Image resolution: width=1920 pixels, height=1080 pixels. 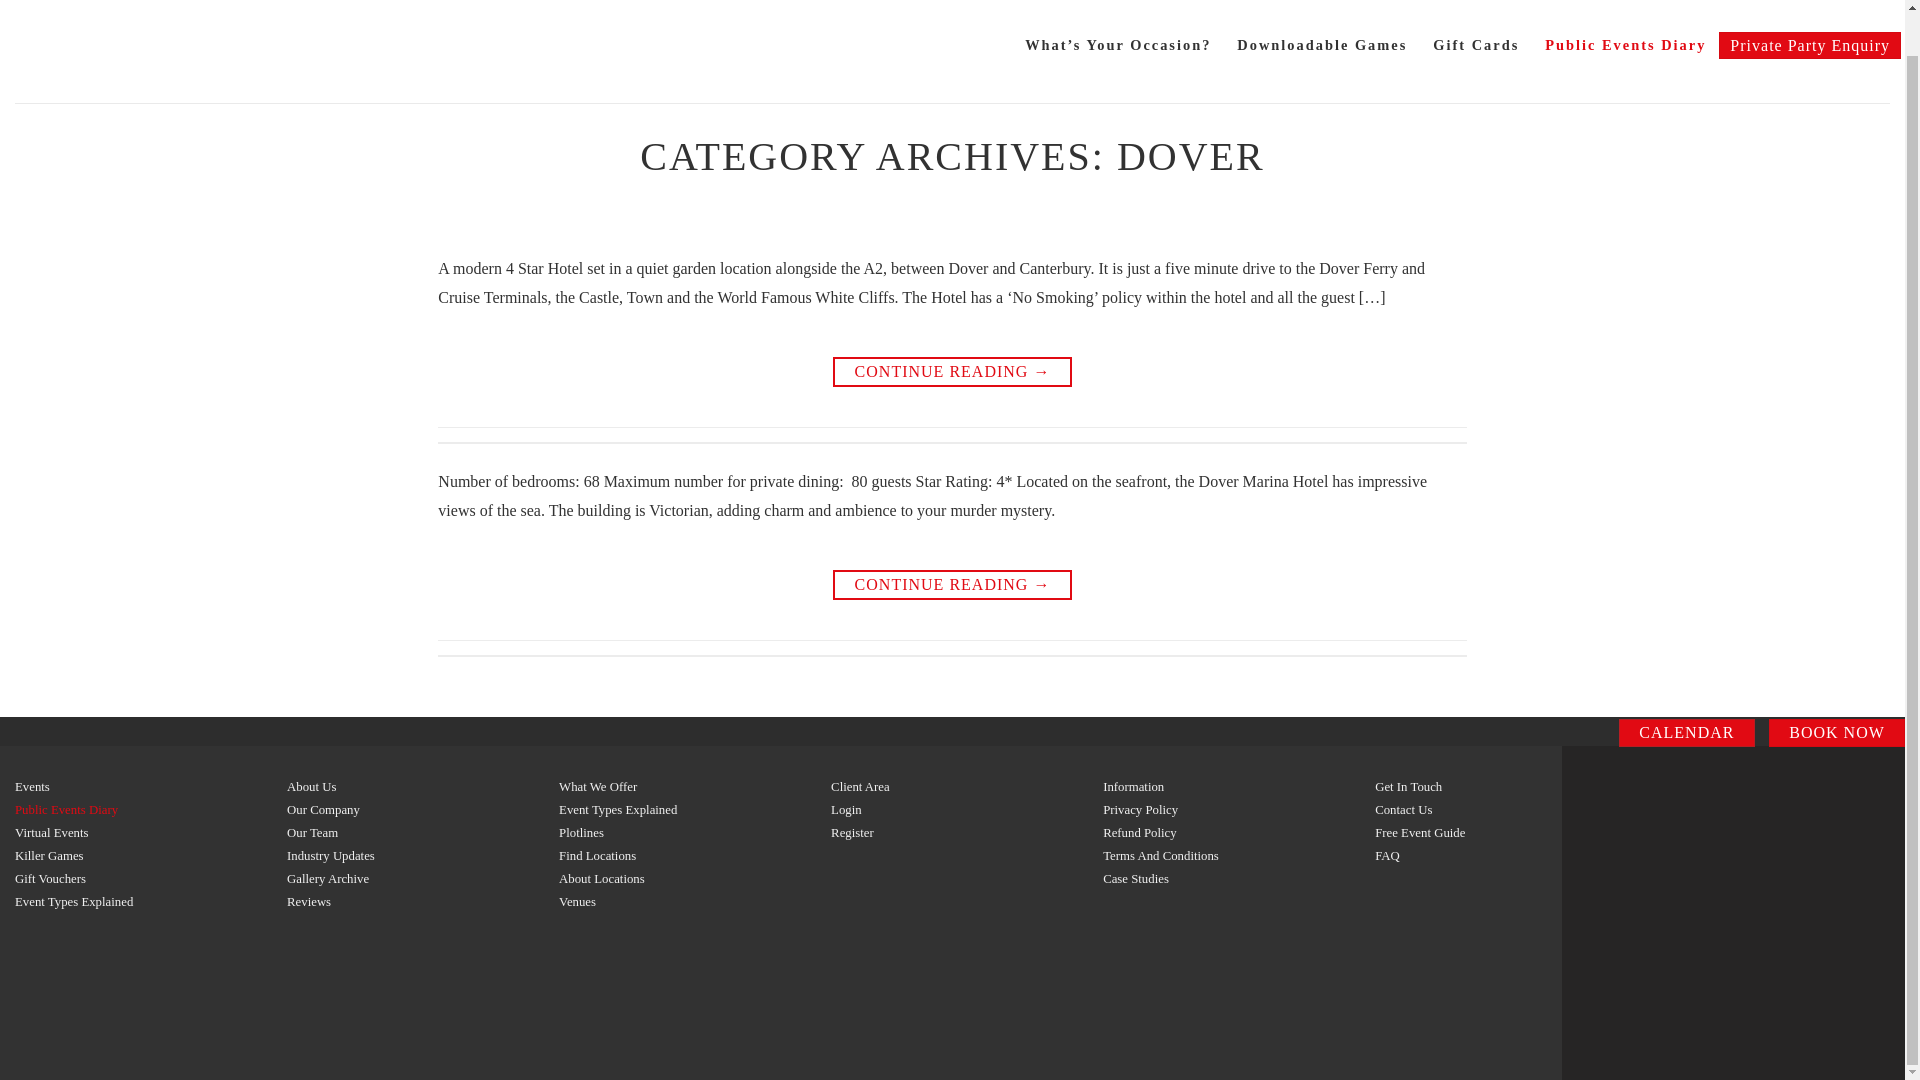 What do you see at coordinates (1809, 46) in the screenshot?
I see `Private Party Enquiry` at bounding box center [1809, 46].